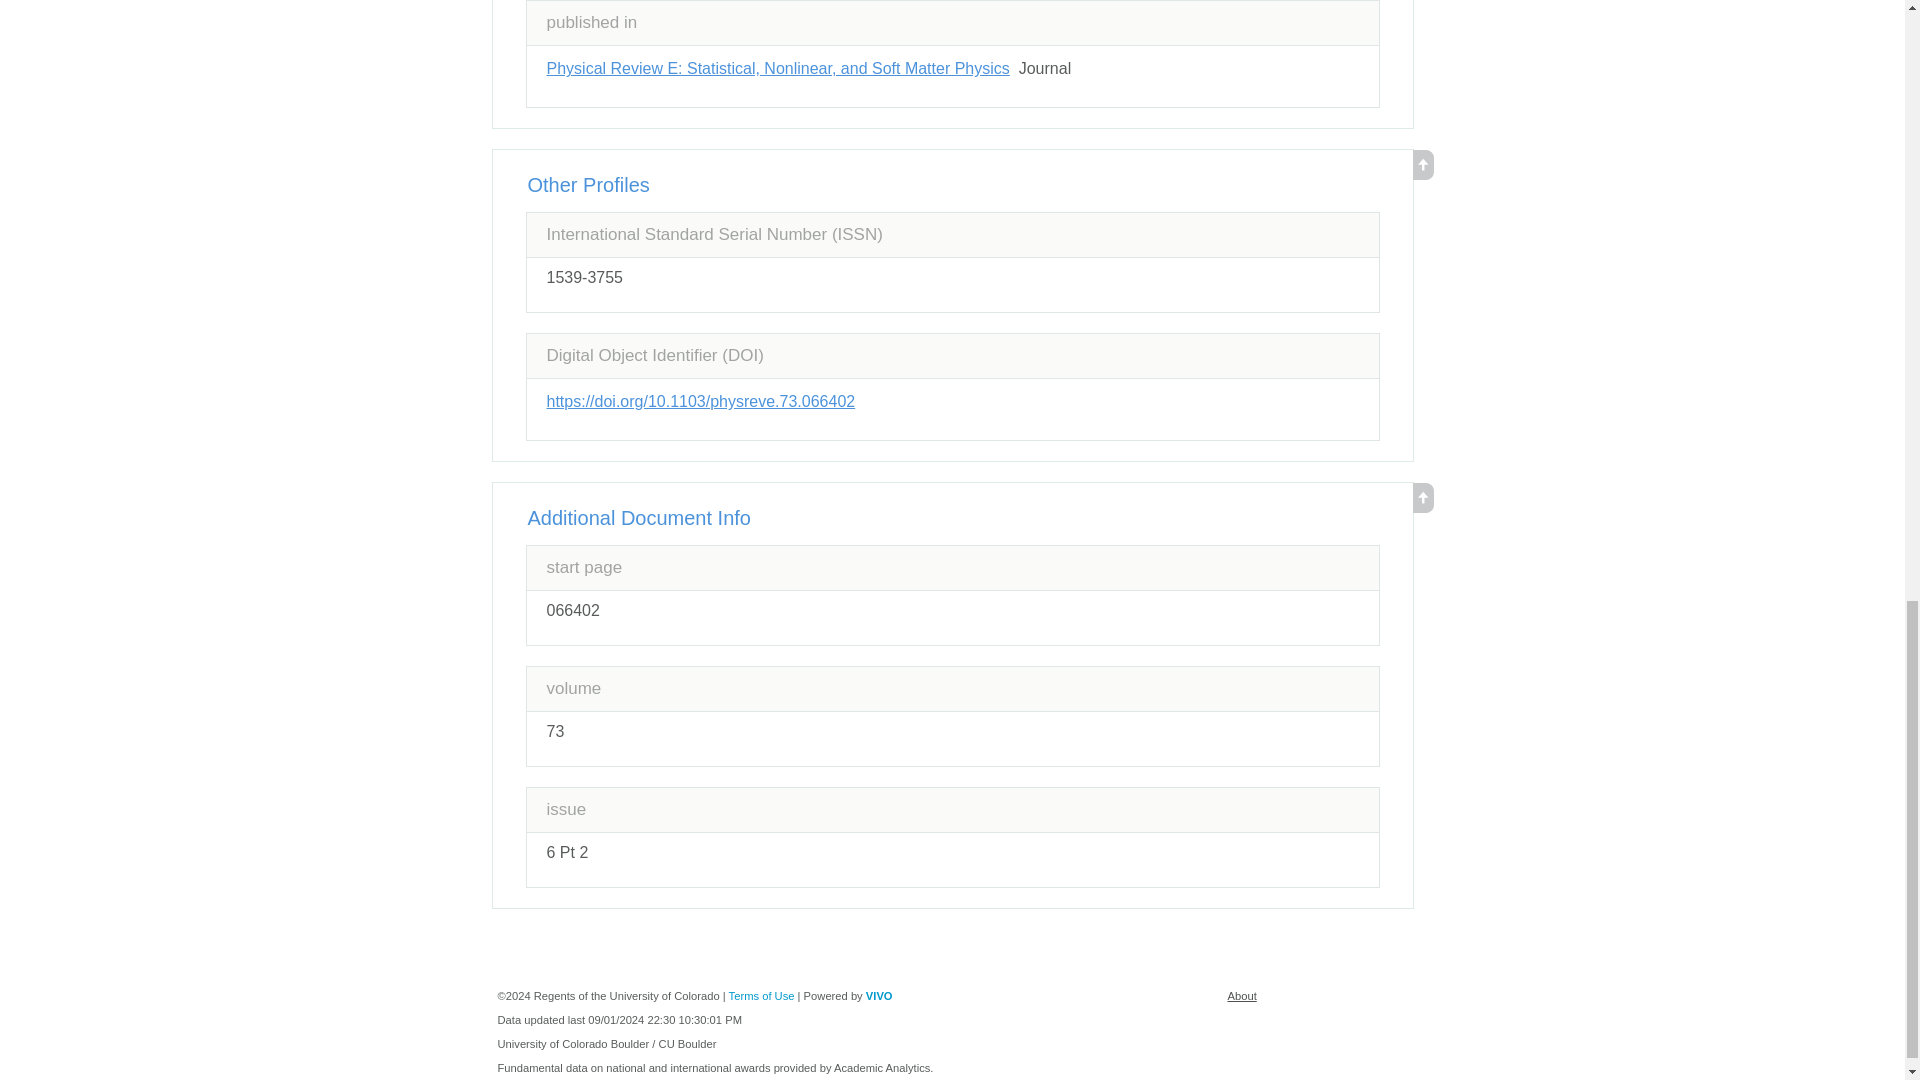 The width and height of the screenshot is (1920, 1080). Describe the element at coordinates (878, 996) in the screenshot. I see `VIVO` at that location.